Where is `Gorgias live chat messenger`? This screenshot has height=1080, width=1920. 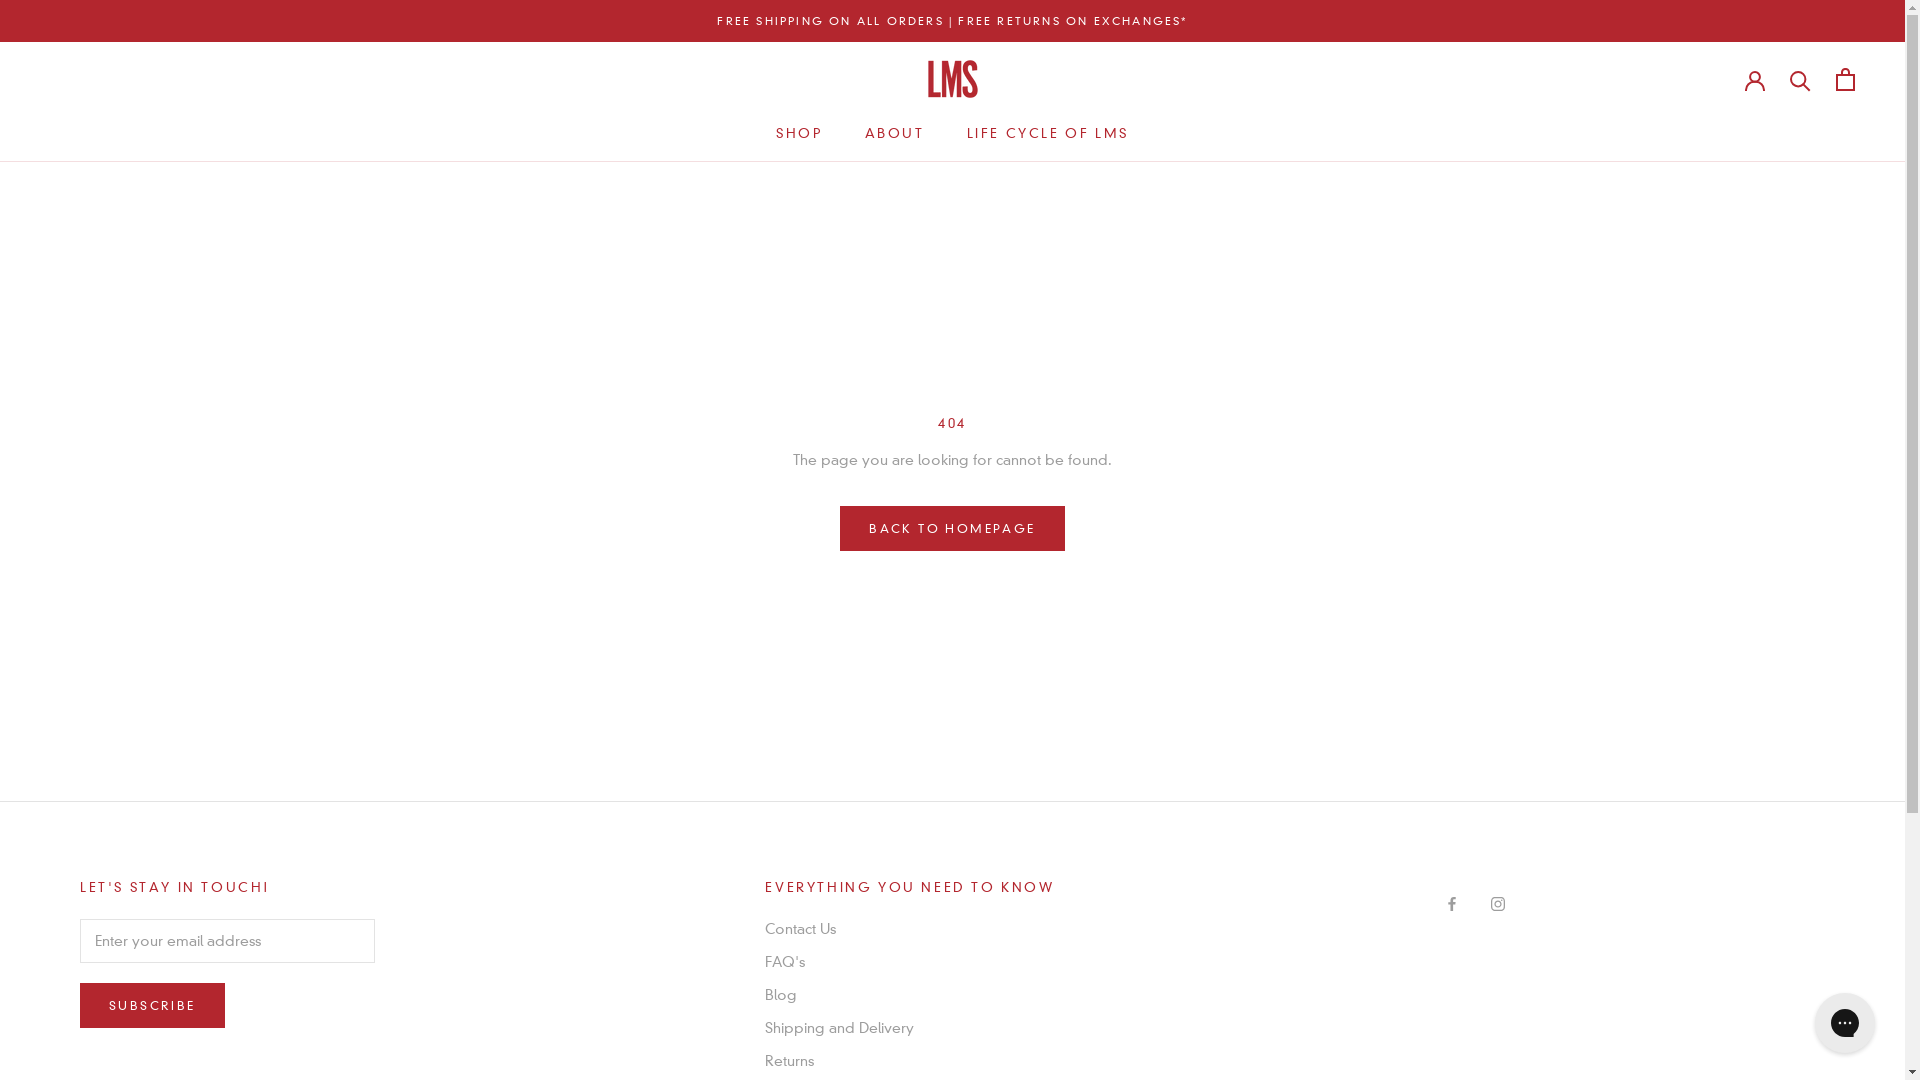
Gorgias live chat messenger is located at coordinates (1845, 1023).